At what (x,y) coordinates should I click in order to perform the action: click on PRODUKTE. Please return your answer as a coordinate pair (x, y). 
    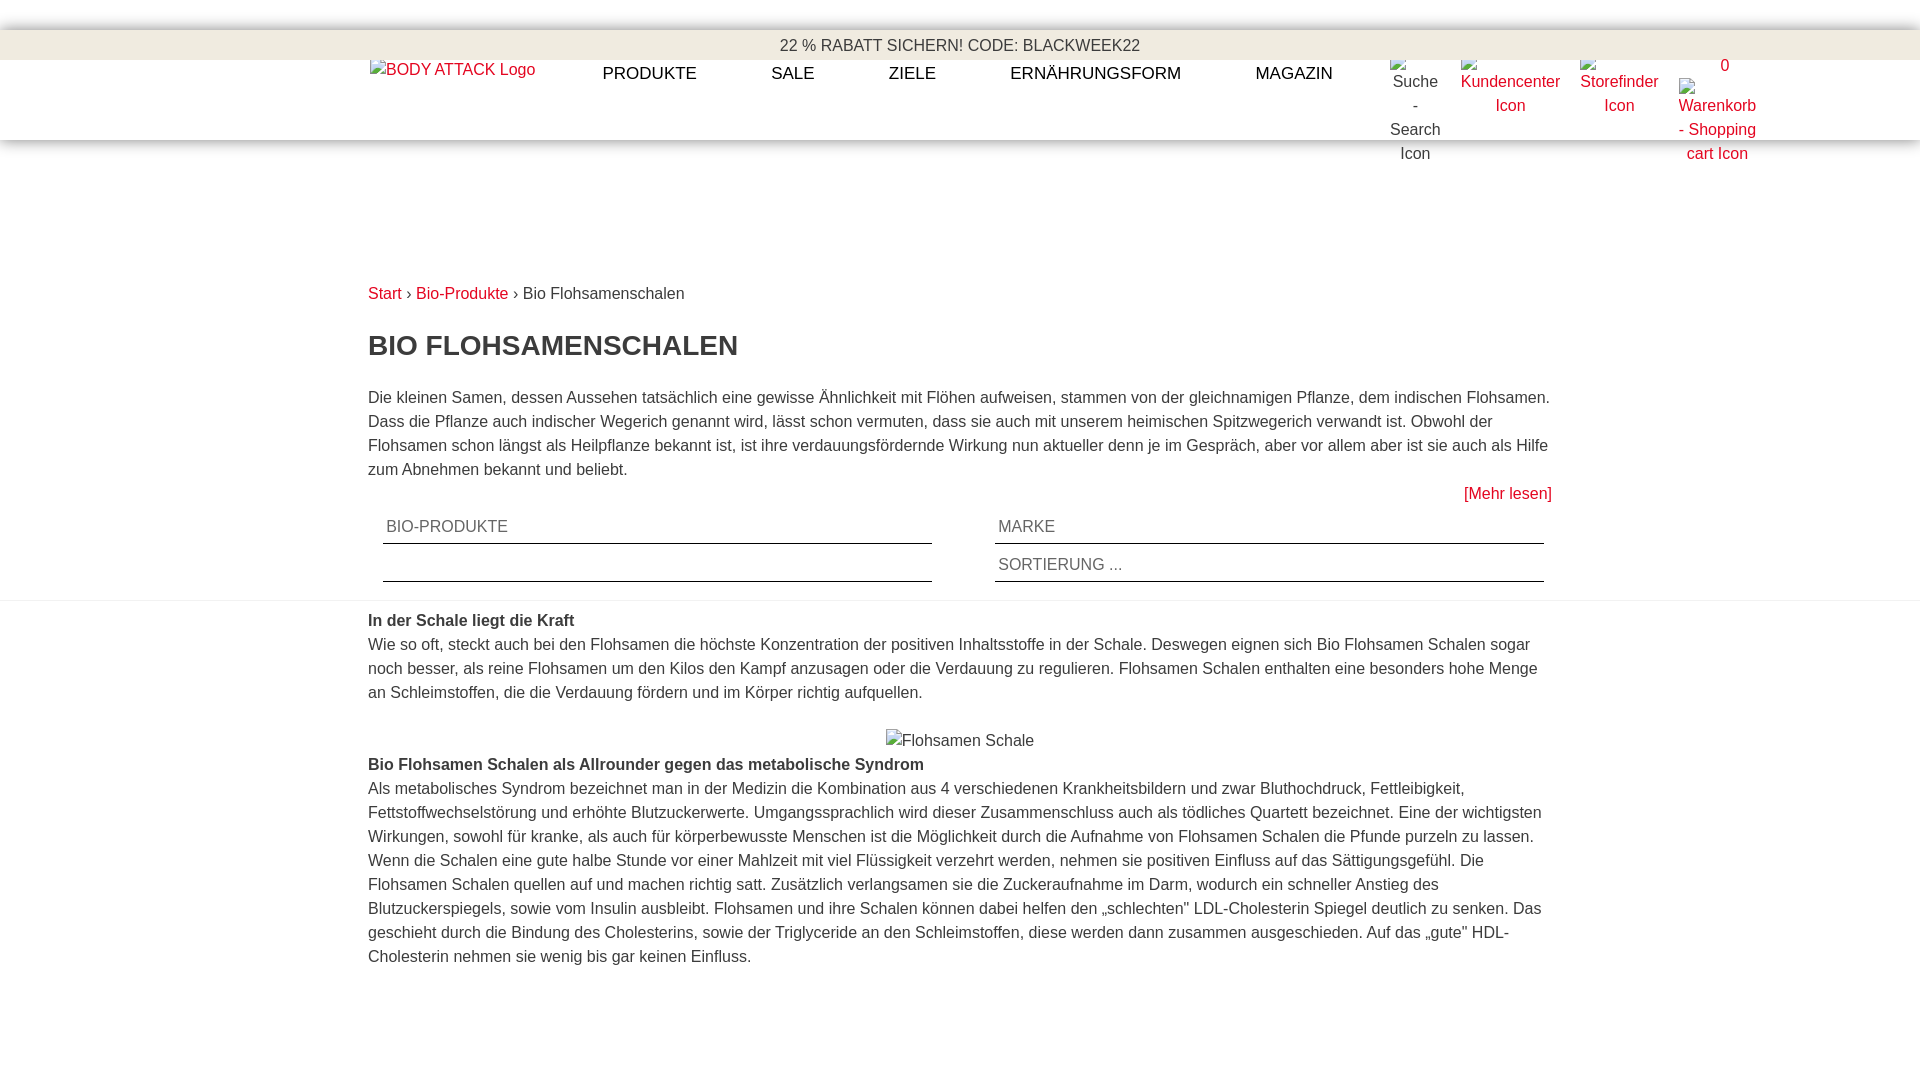
    Looking at the image, I should click on (650, 86).